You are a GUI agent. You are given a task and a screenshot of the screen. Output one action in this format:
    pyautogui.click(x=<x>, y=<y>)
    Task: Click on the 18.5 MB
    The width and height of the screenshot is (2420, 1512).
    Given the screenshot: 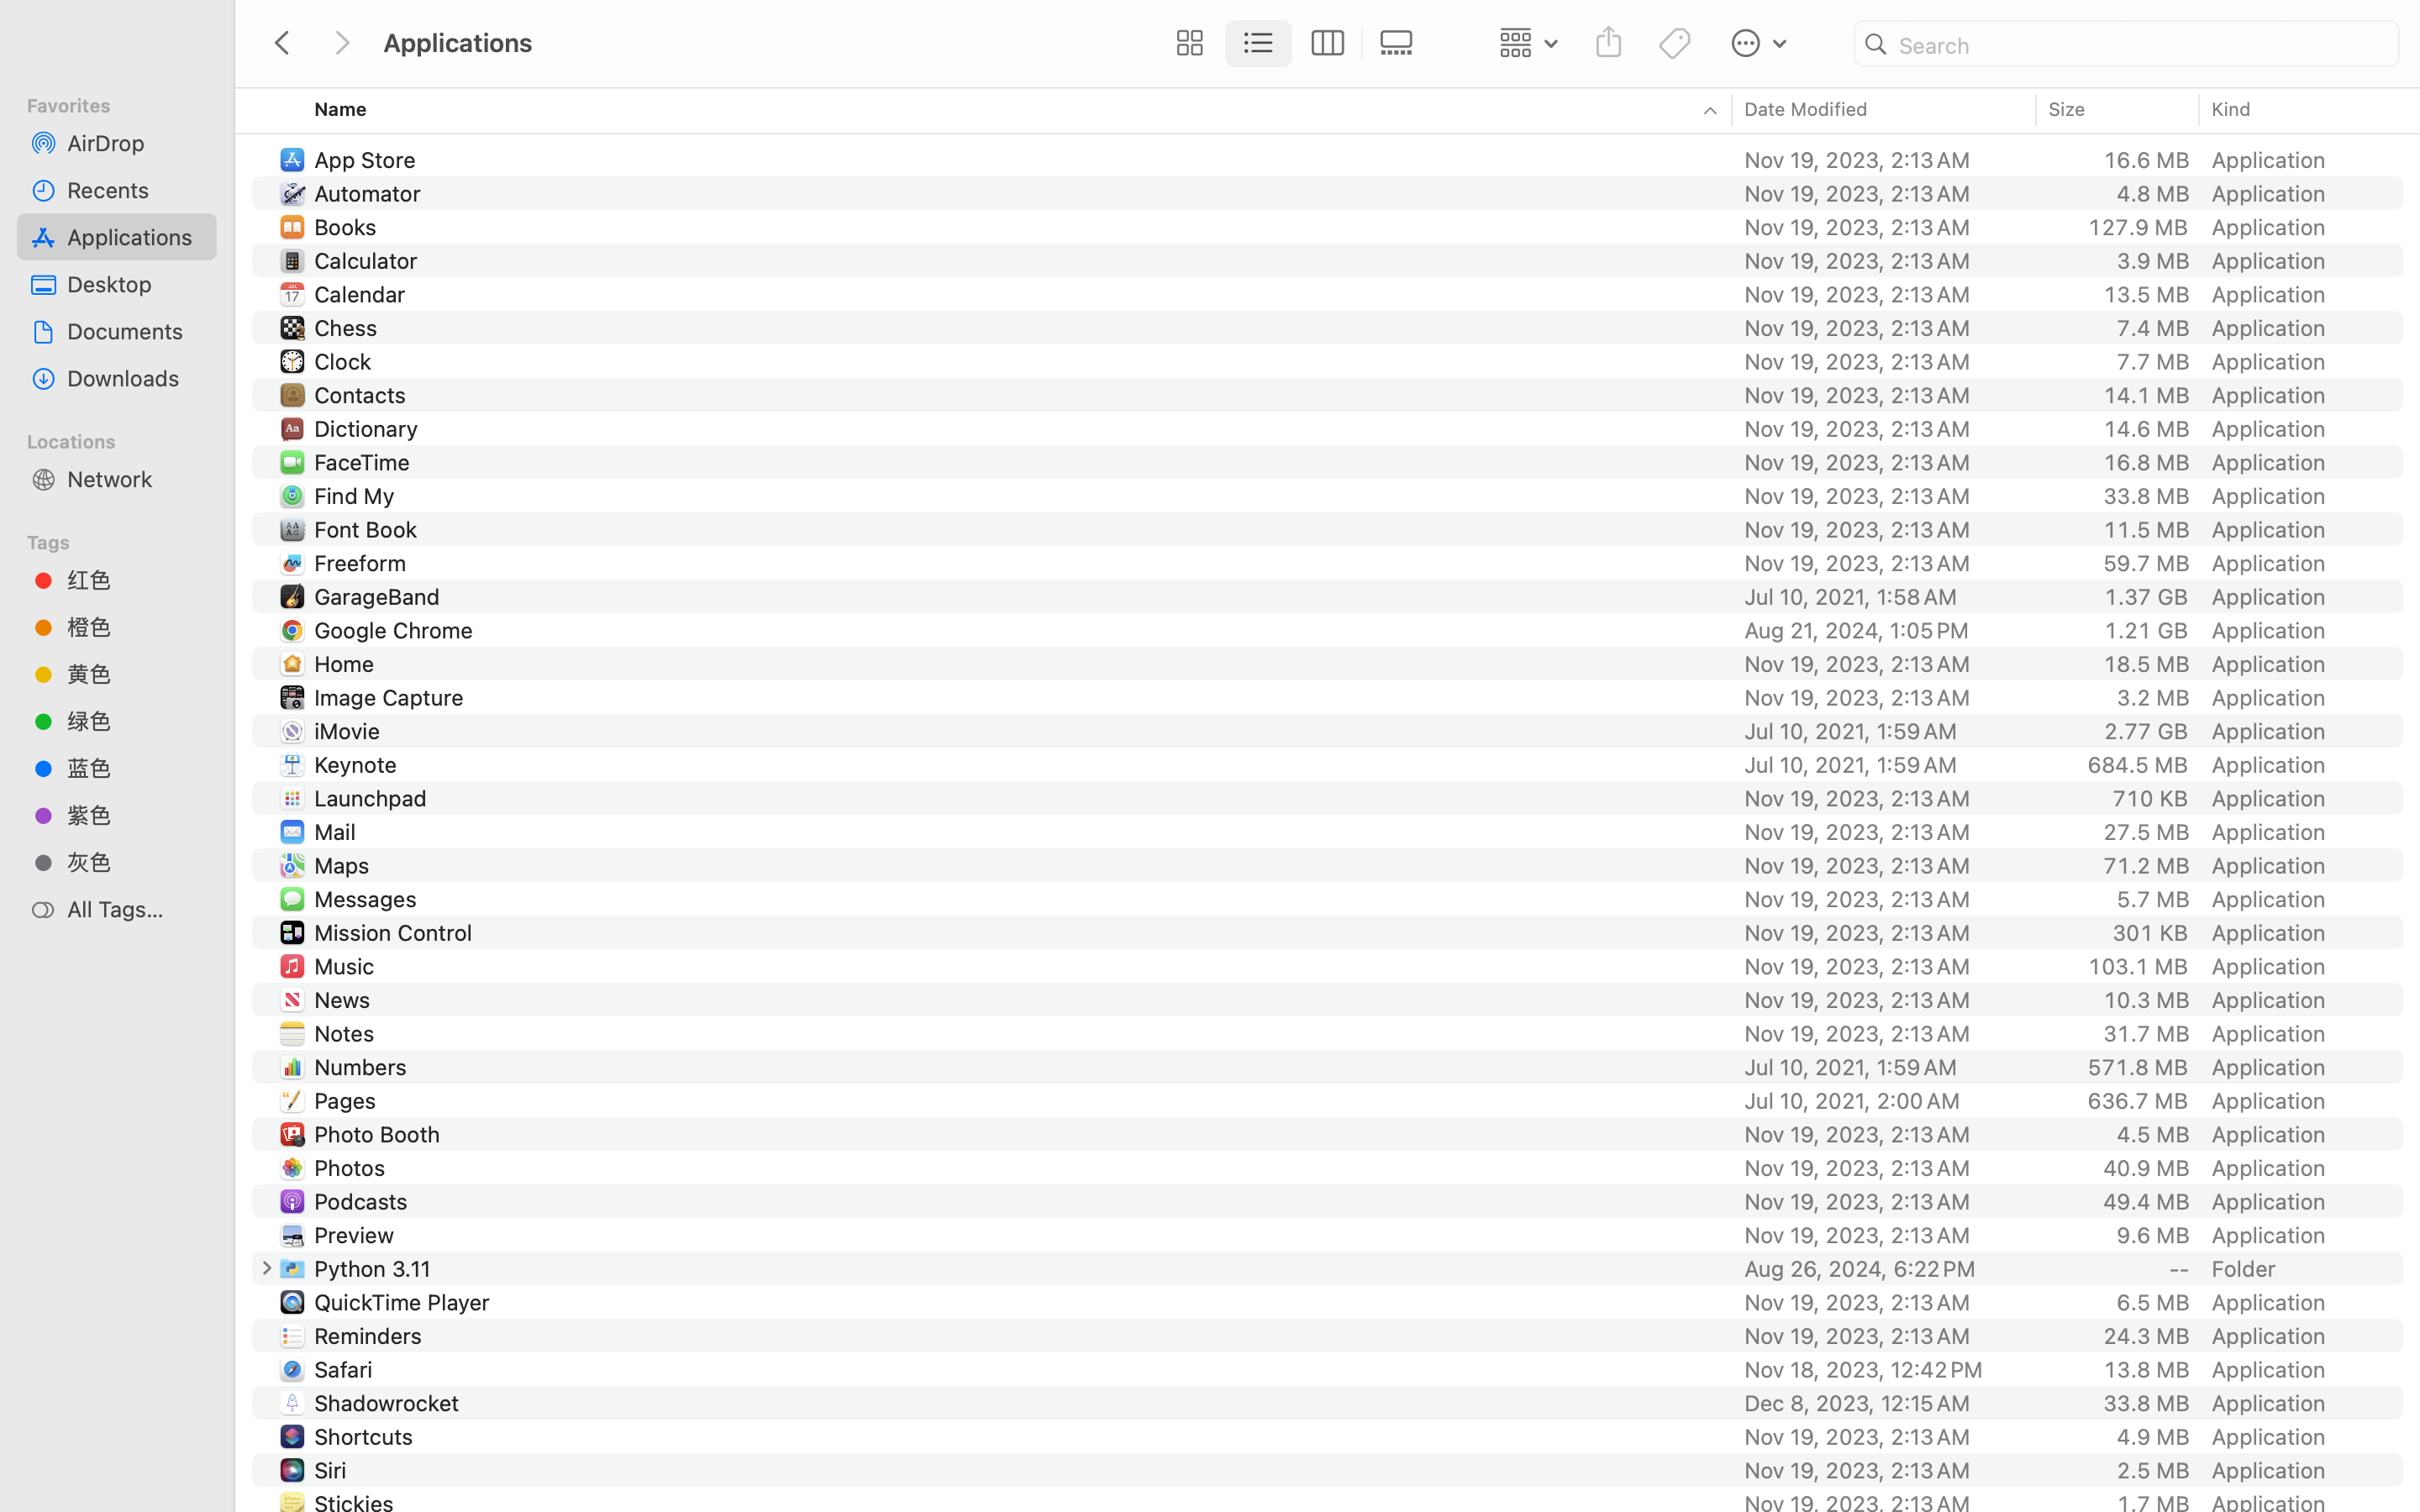 What is the action you would take?
    pyautogui.click(x=2146, y=664)
    